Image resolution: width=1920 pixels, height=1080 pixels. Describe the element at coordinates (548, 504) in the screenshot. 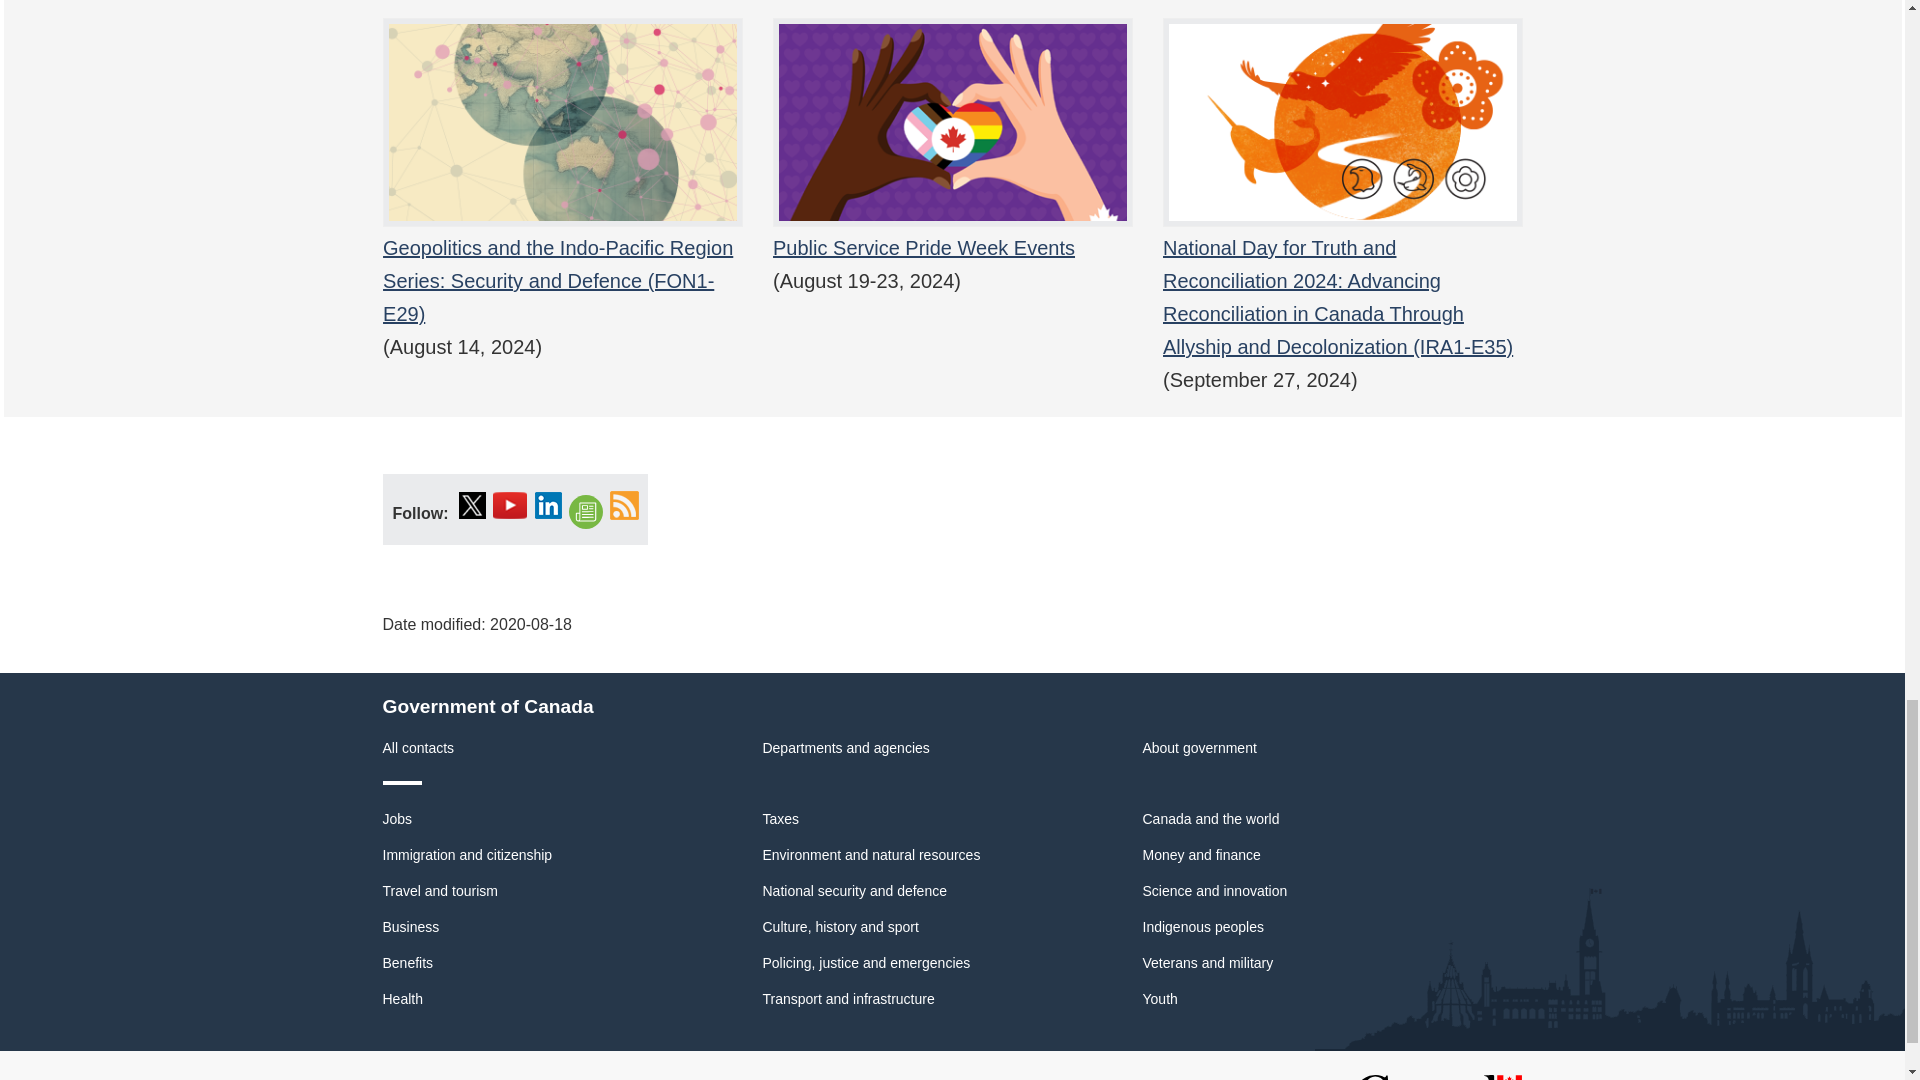

I see `LinkedIn` at that location.